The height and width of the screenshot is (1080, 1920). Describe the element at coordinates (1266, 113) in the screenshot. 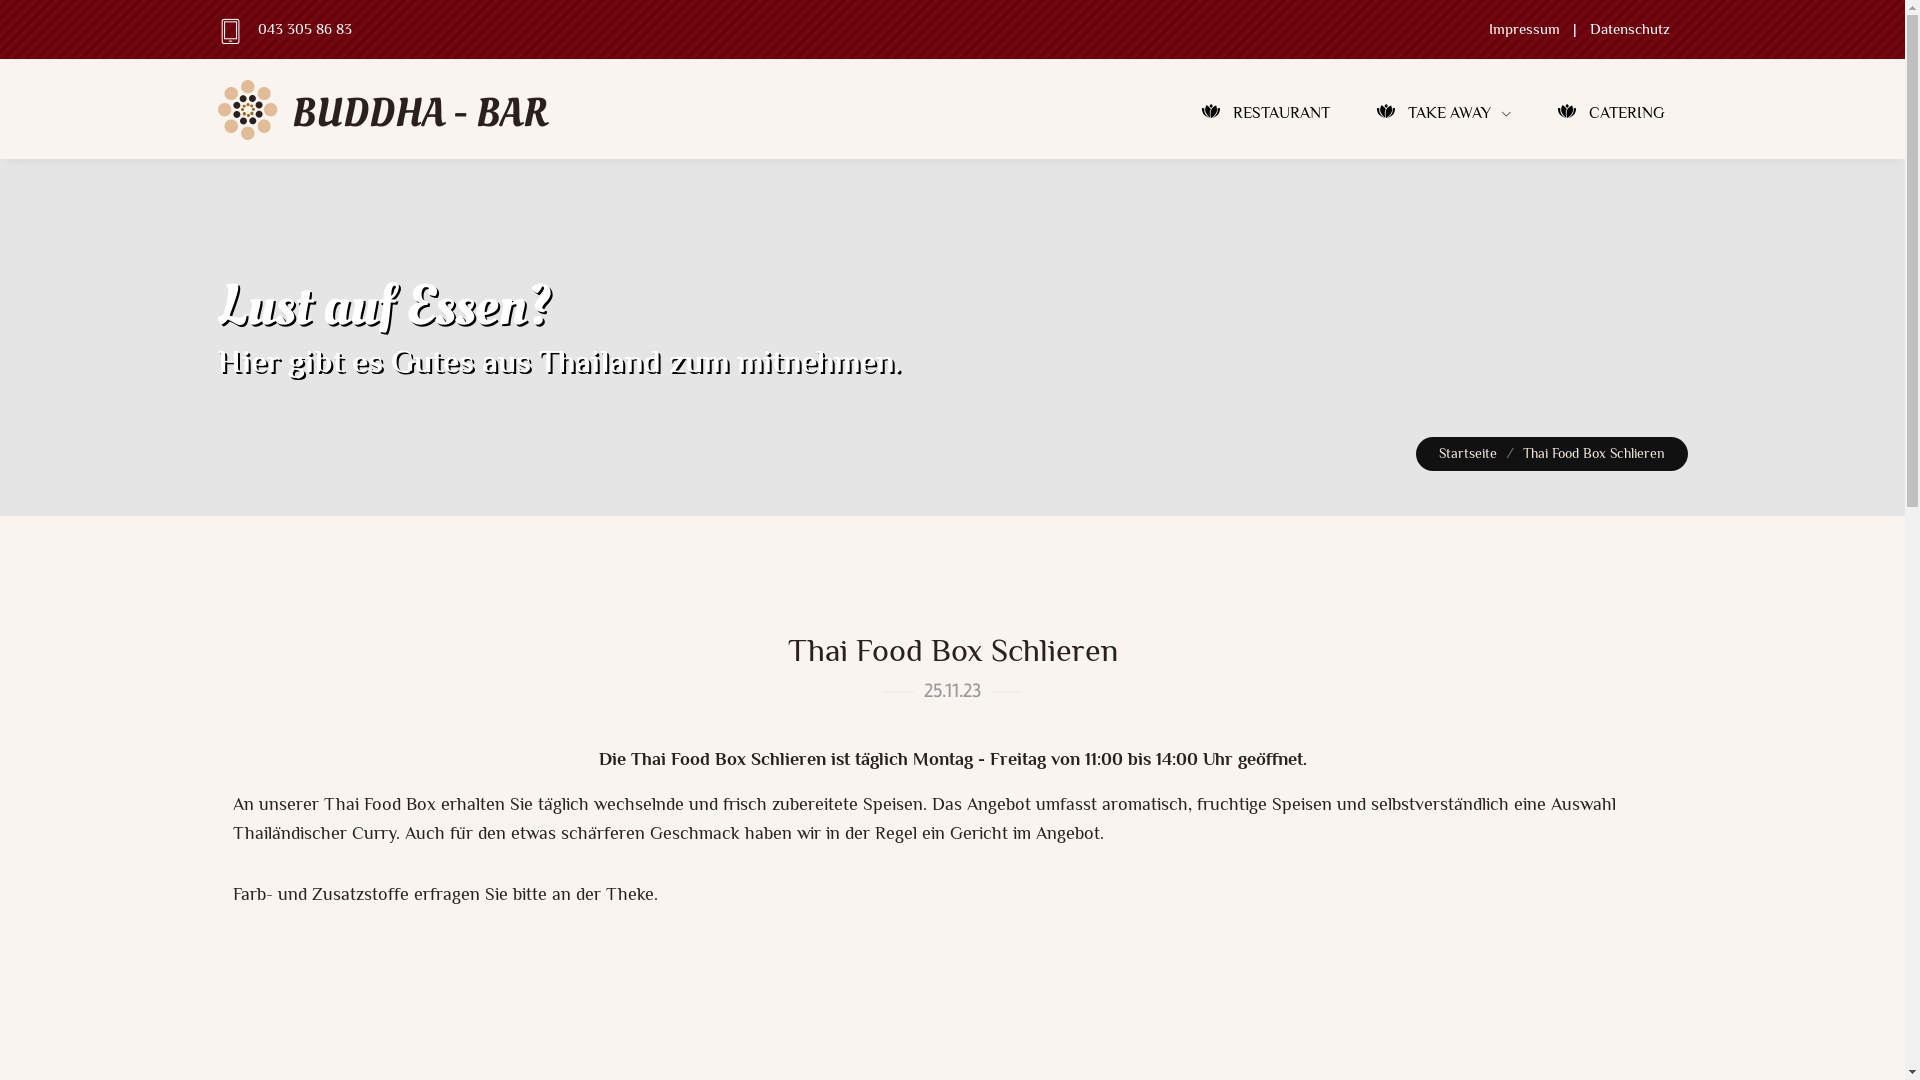

I see `RESTAURANT` at that location.